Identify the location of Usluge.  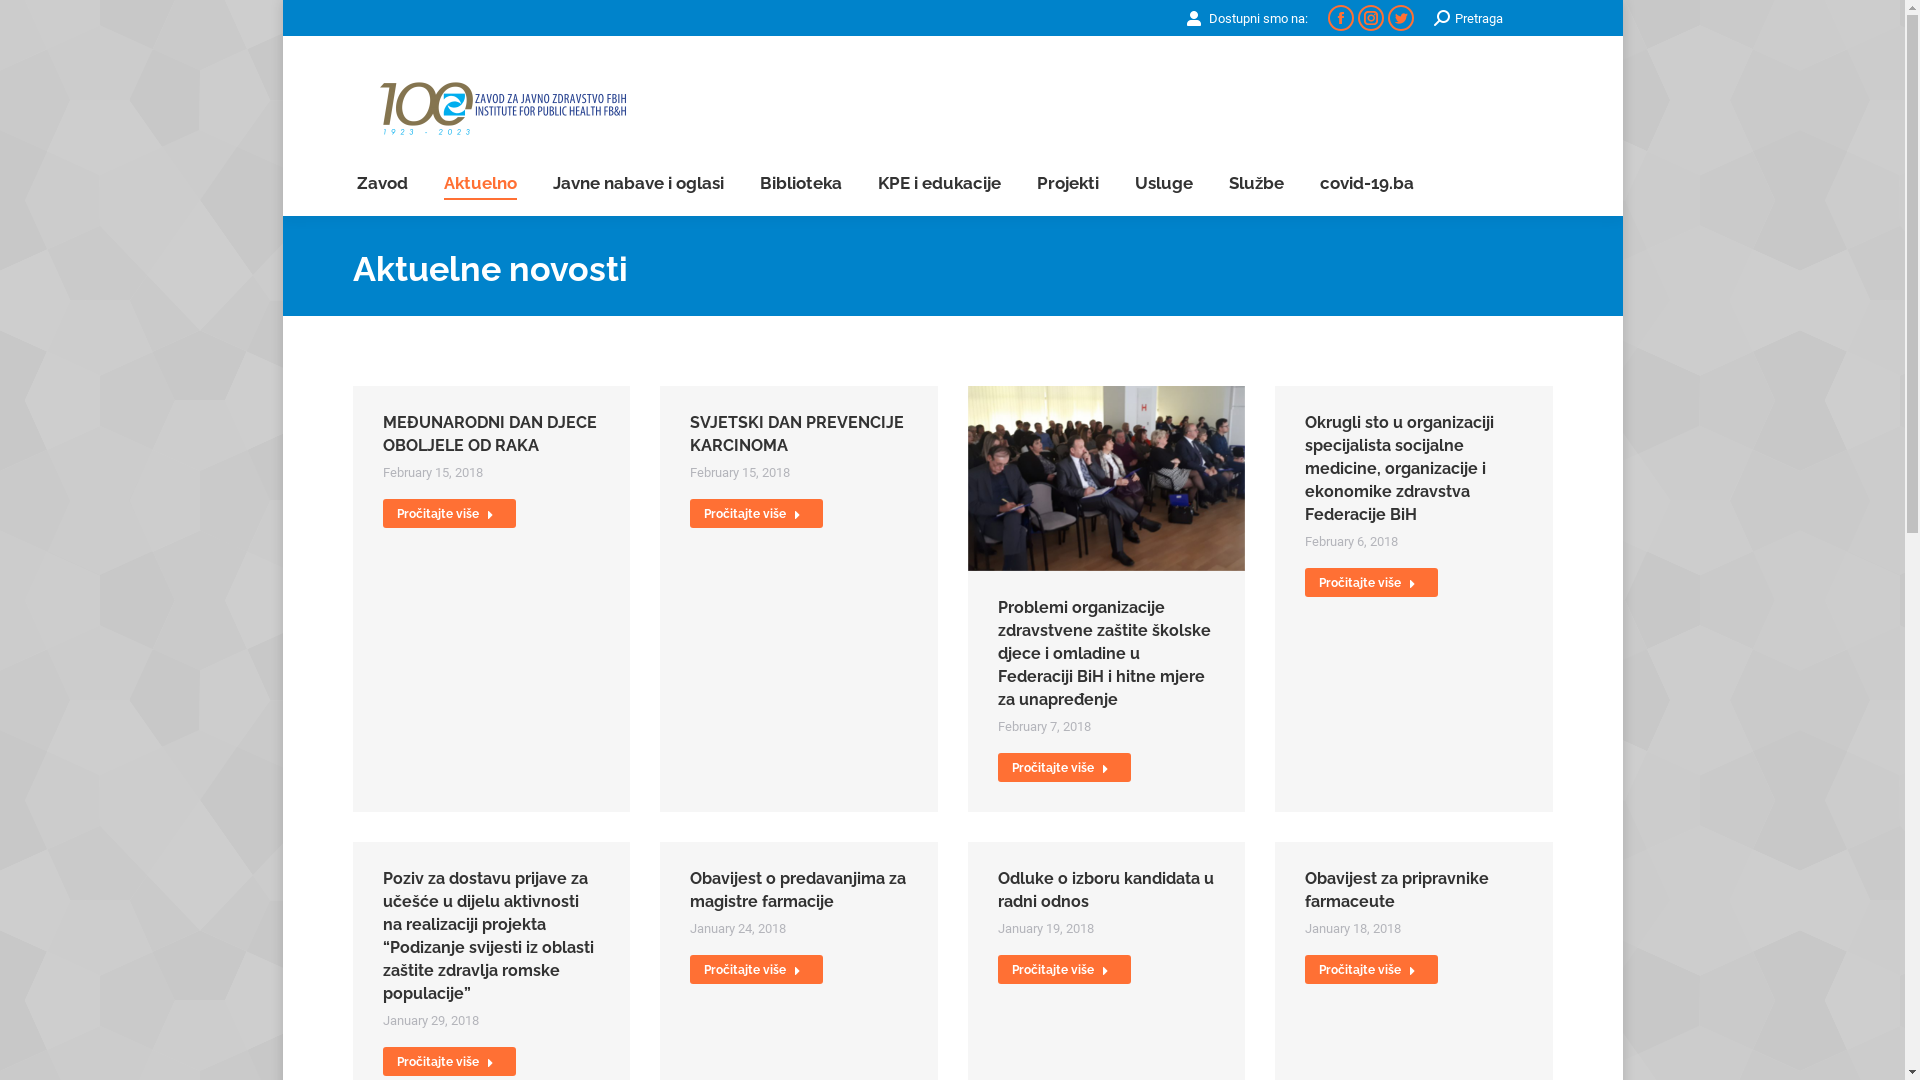
(1163, 184).